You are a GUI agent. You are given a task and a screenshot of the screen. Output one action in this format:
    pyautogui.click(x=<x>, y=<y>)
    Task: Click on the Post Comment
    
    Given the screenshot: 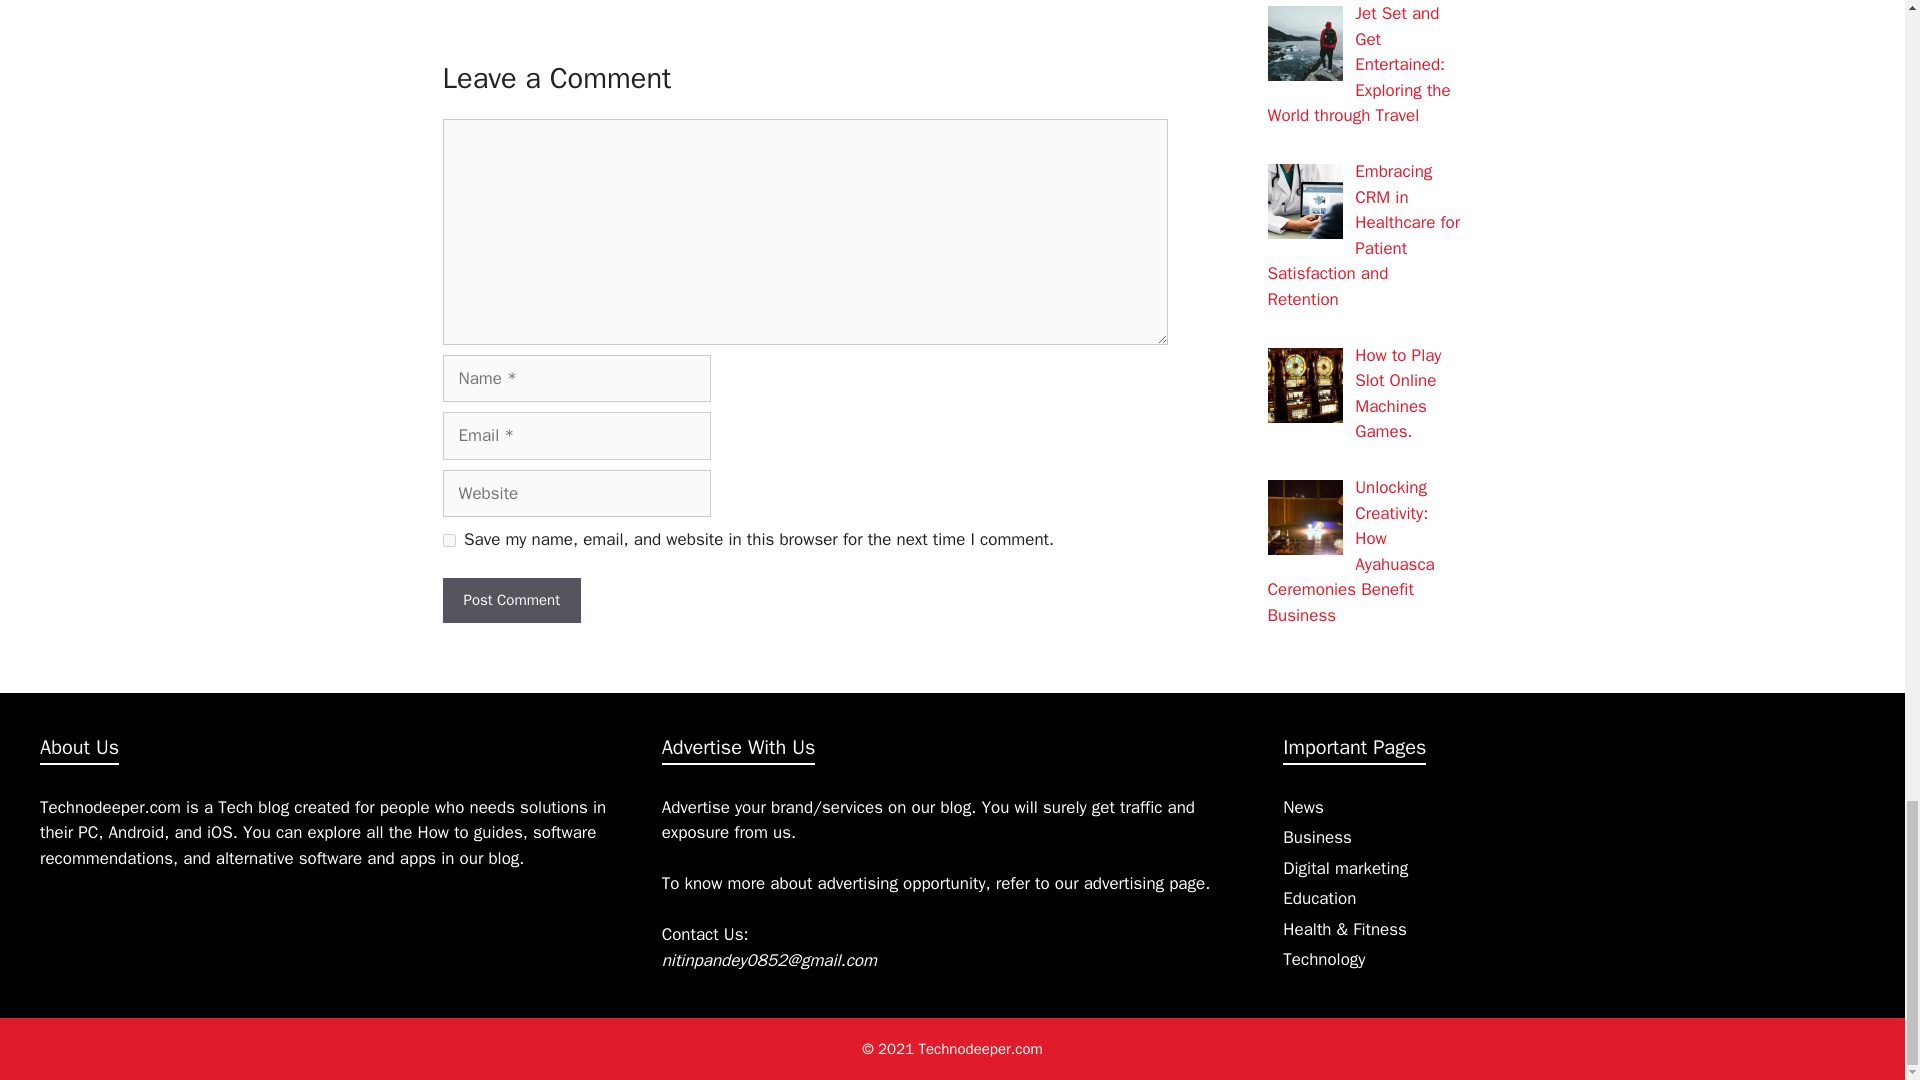 What is the action you would take?
    pyautogui.click(x=510, y=600)
    